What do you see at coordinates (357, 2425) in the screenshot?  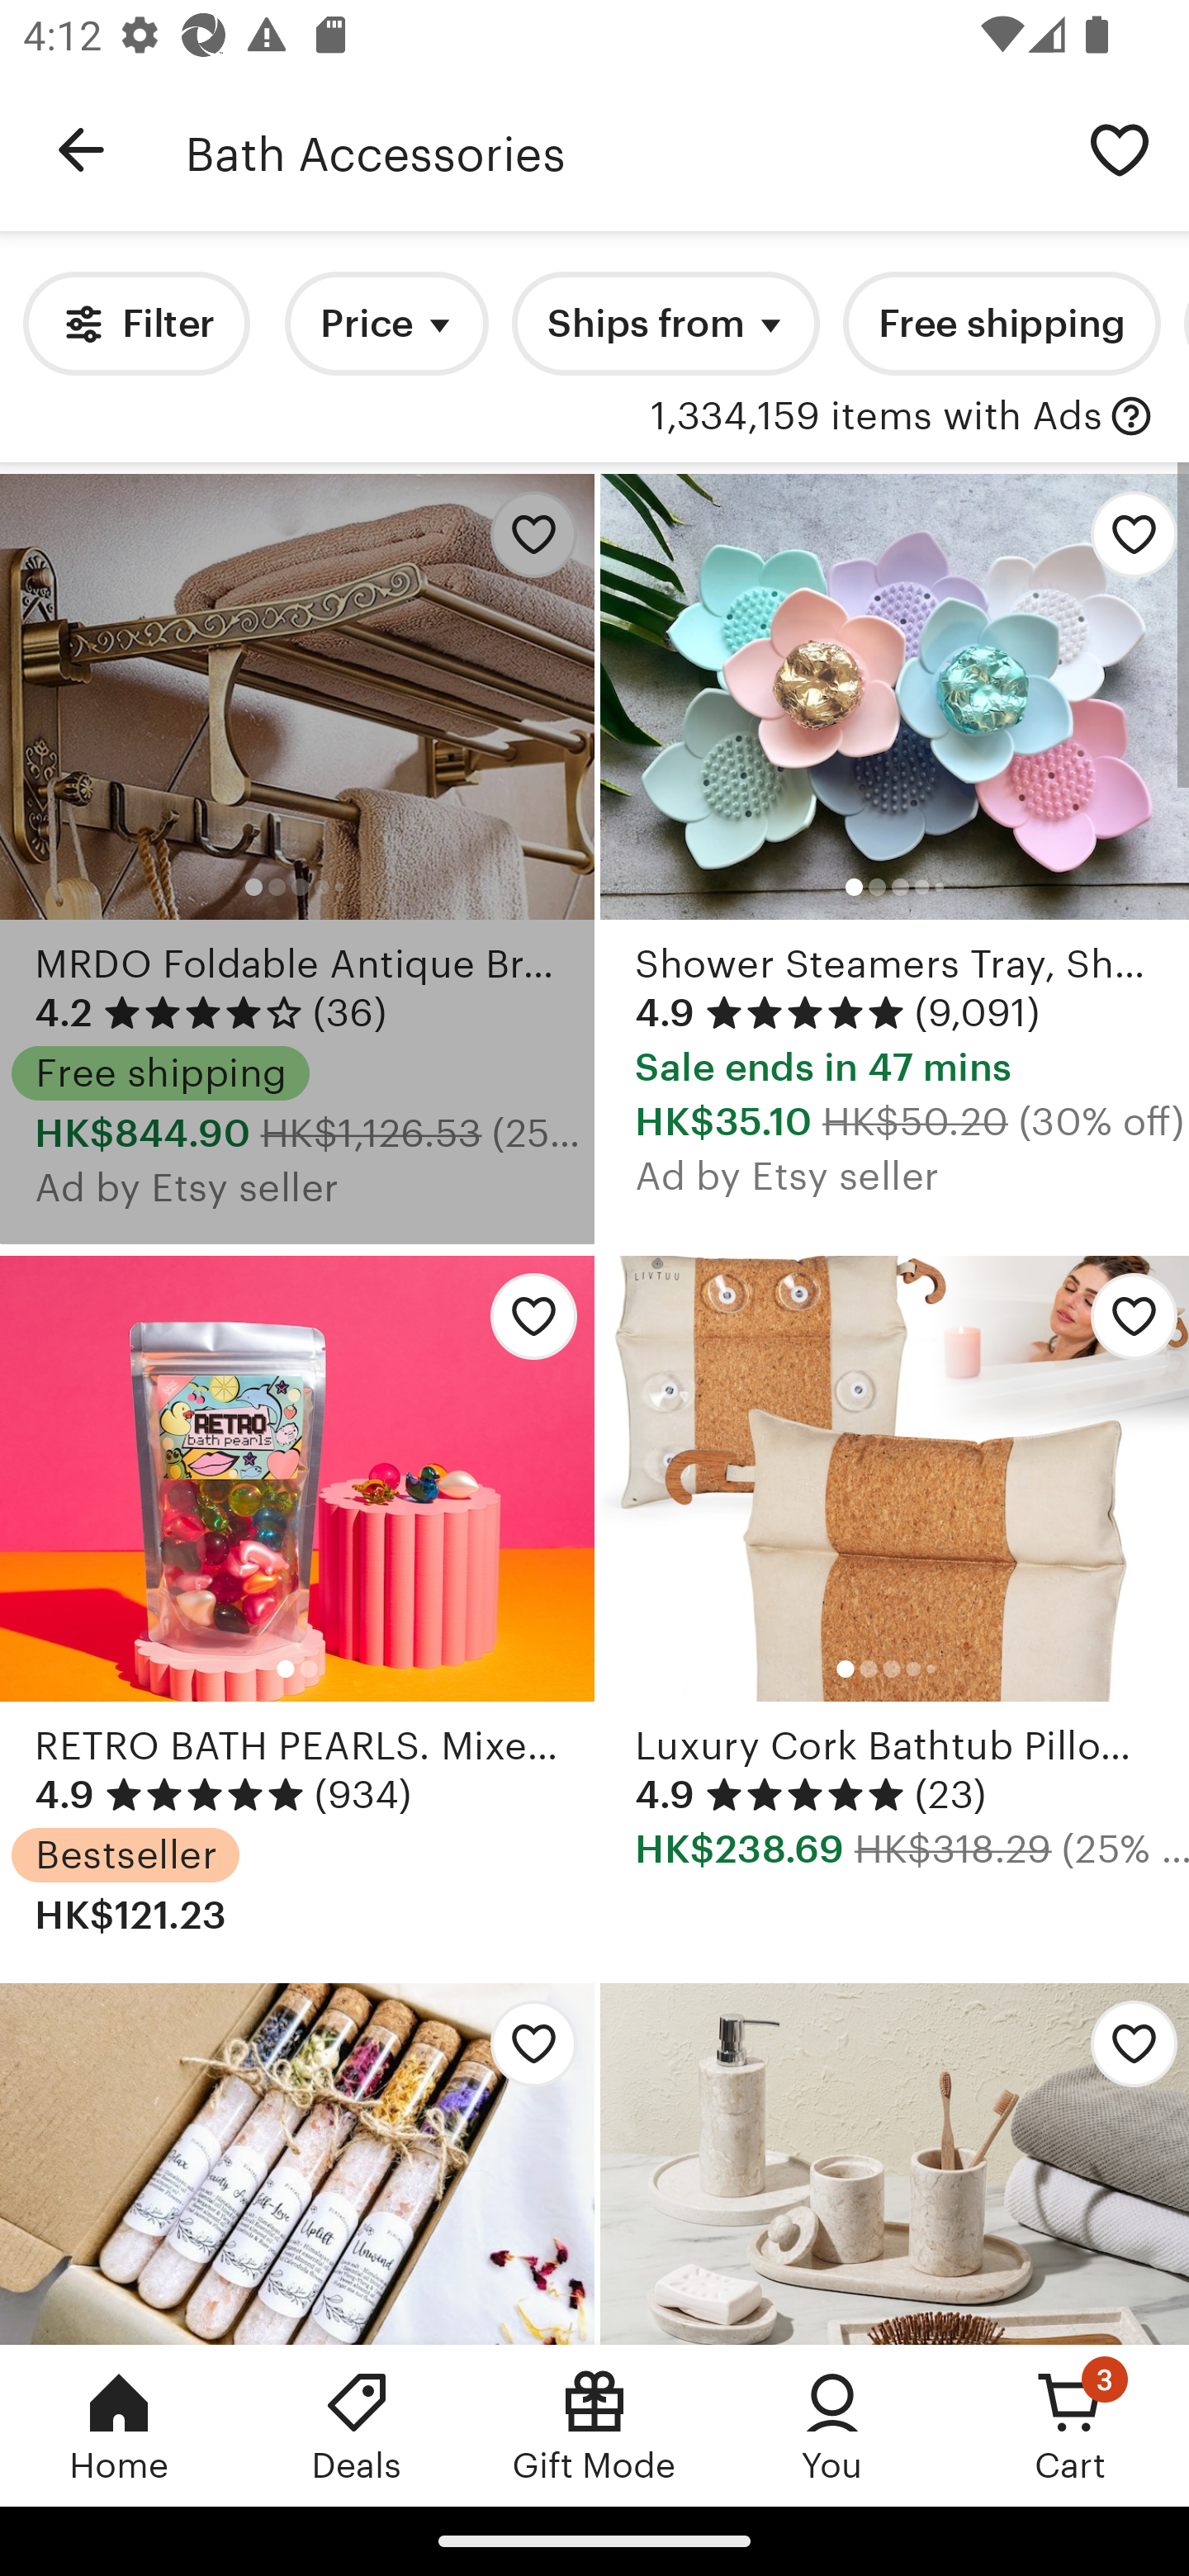 I see `Deals` at bounding box center [357, 2425].